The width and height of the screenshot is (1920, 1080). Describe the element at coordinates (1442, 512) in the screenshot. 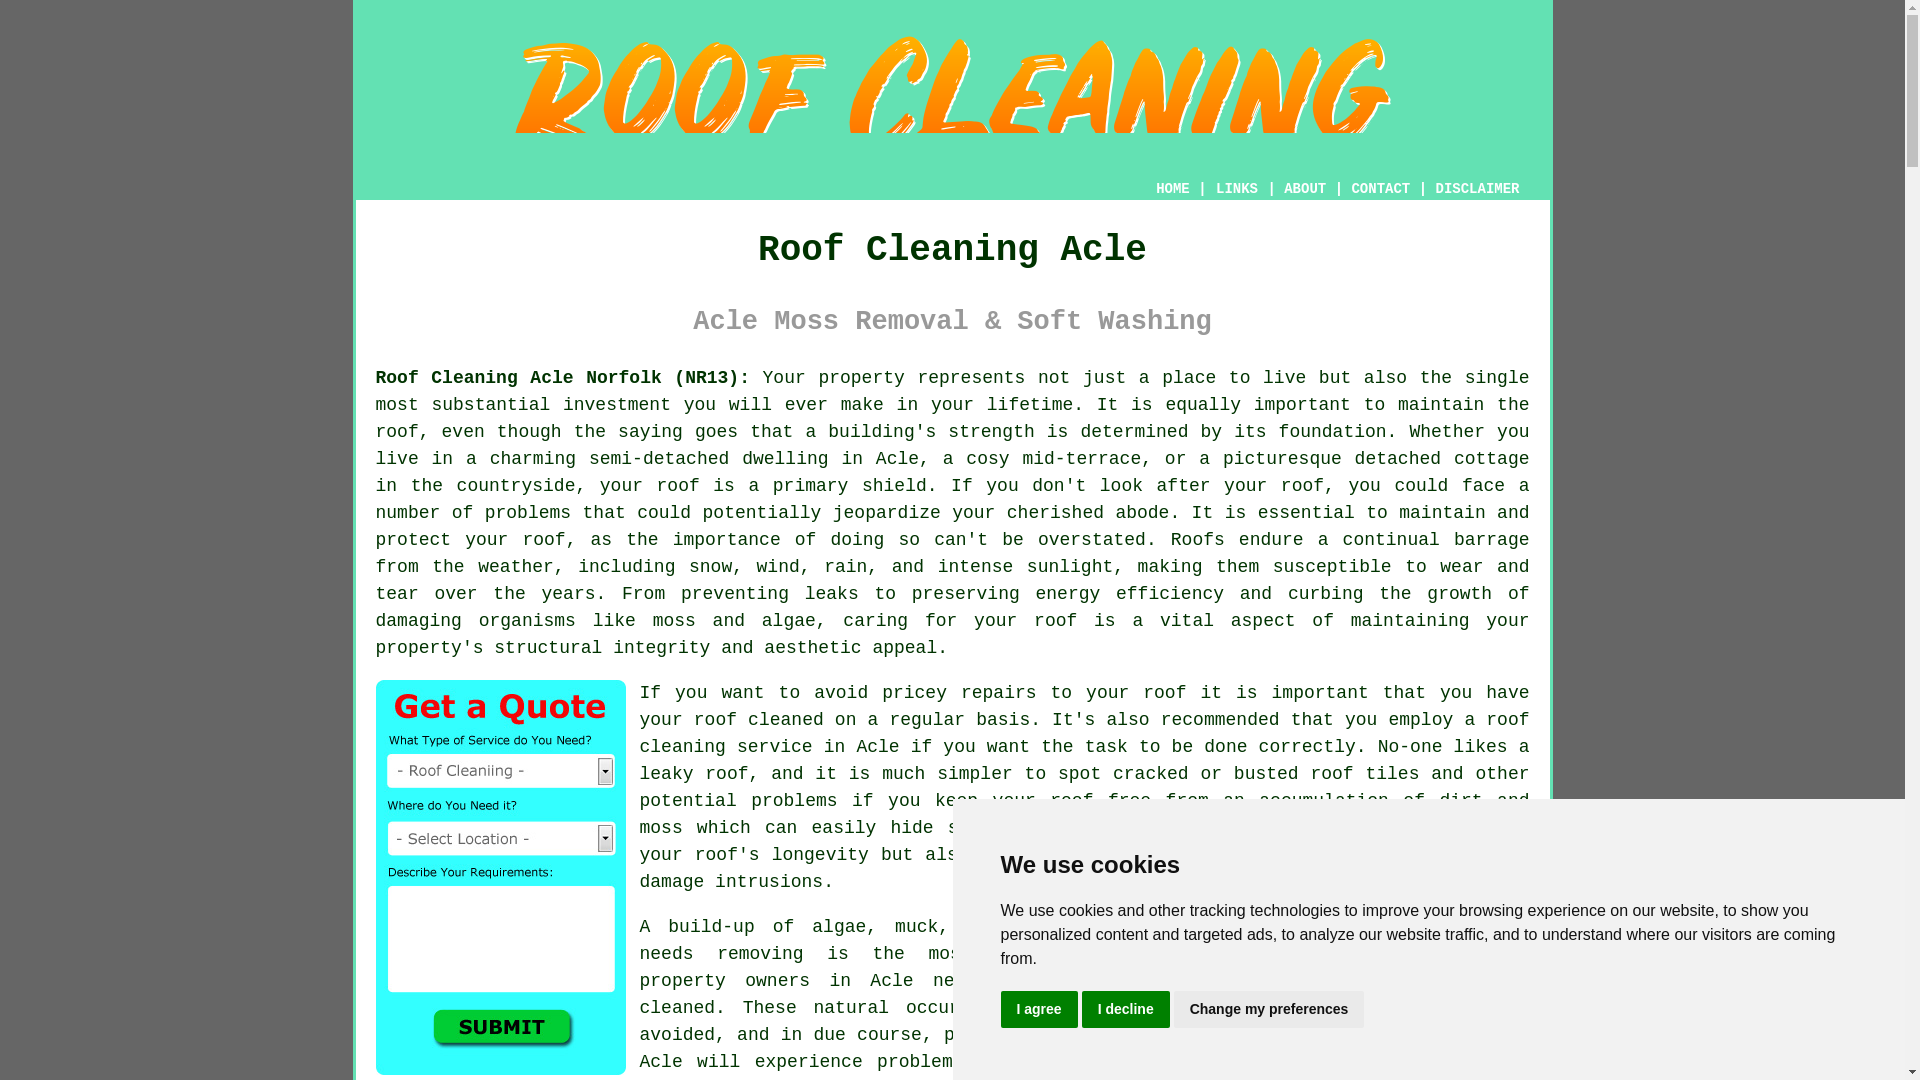

I see `maintain` at that location.